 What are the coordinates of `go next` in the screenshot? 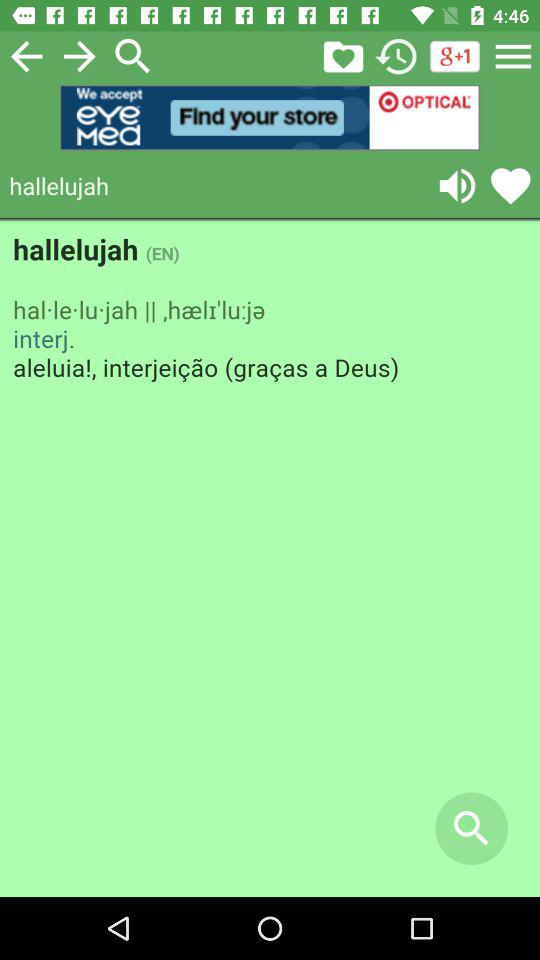 It's located at (80, 56).